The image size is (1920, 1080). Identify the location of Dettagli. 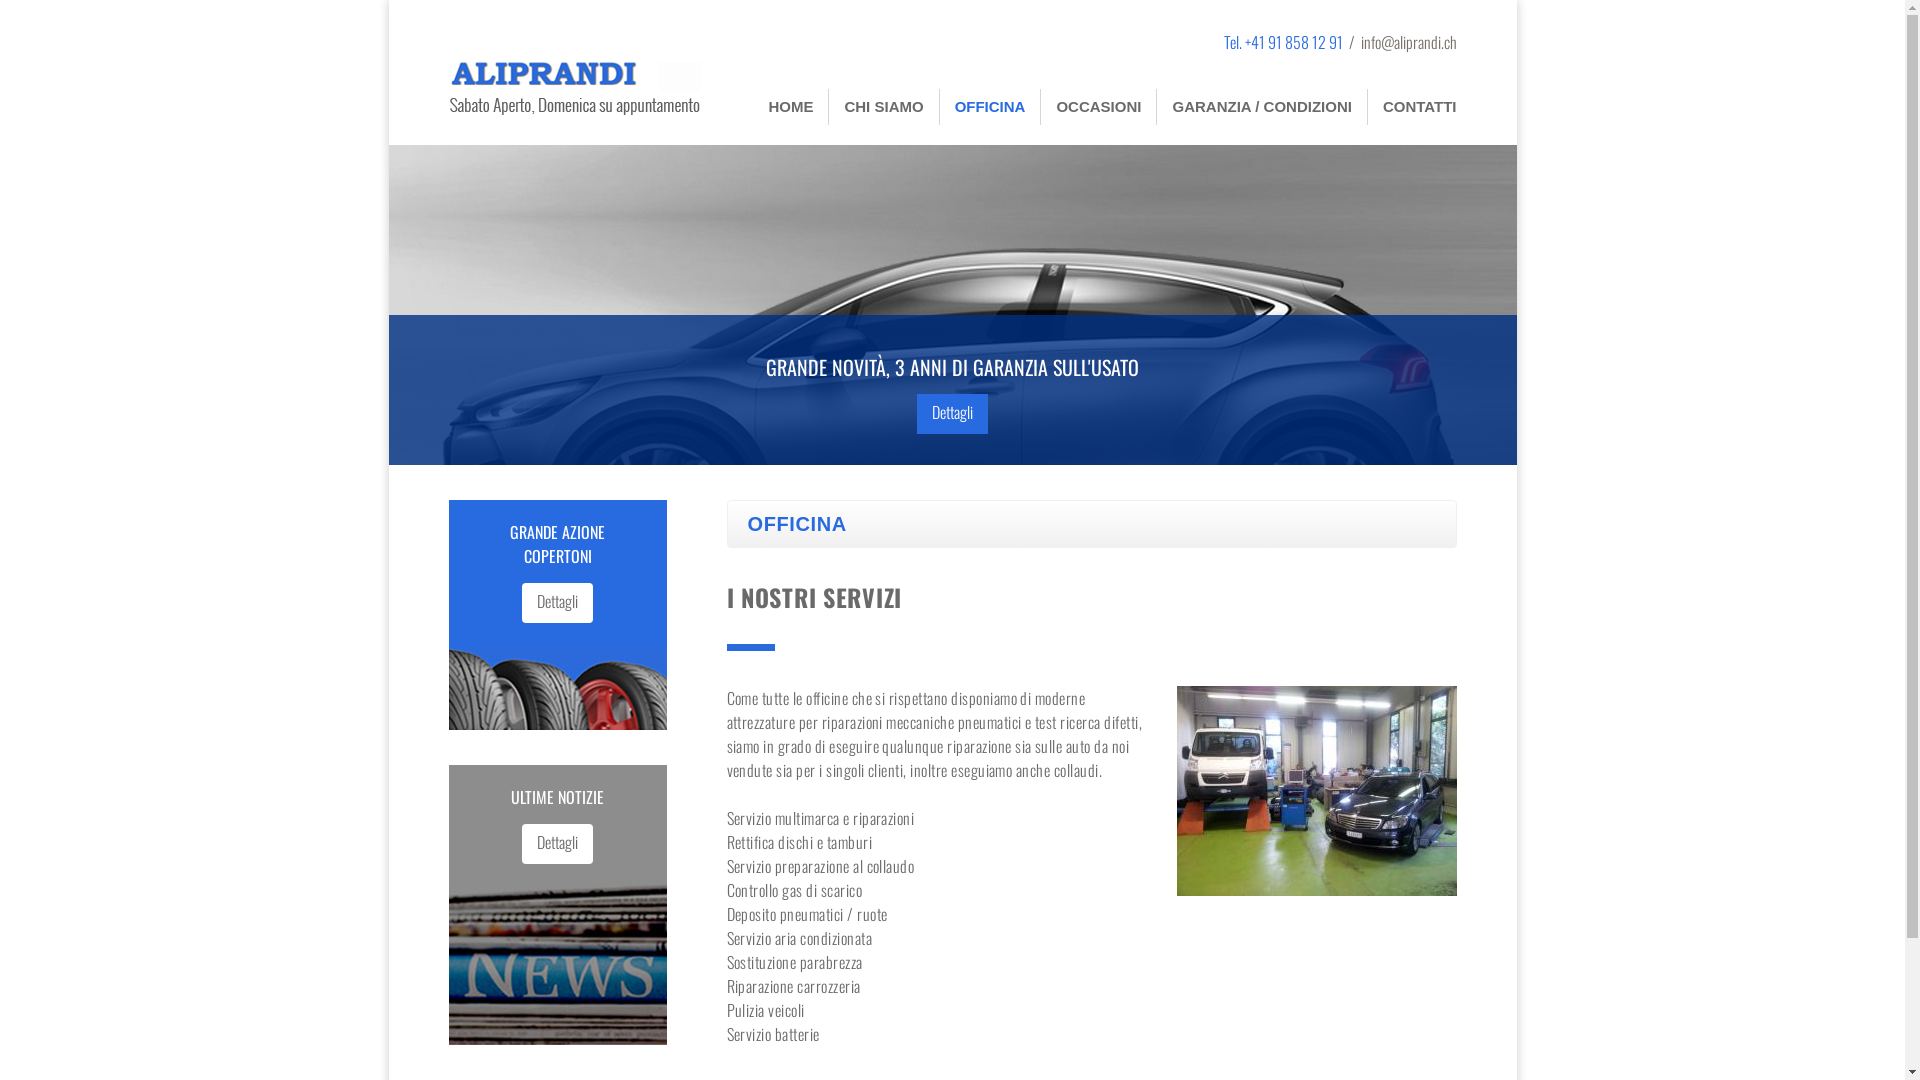
(558, 844).